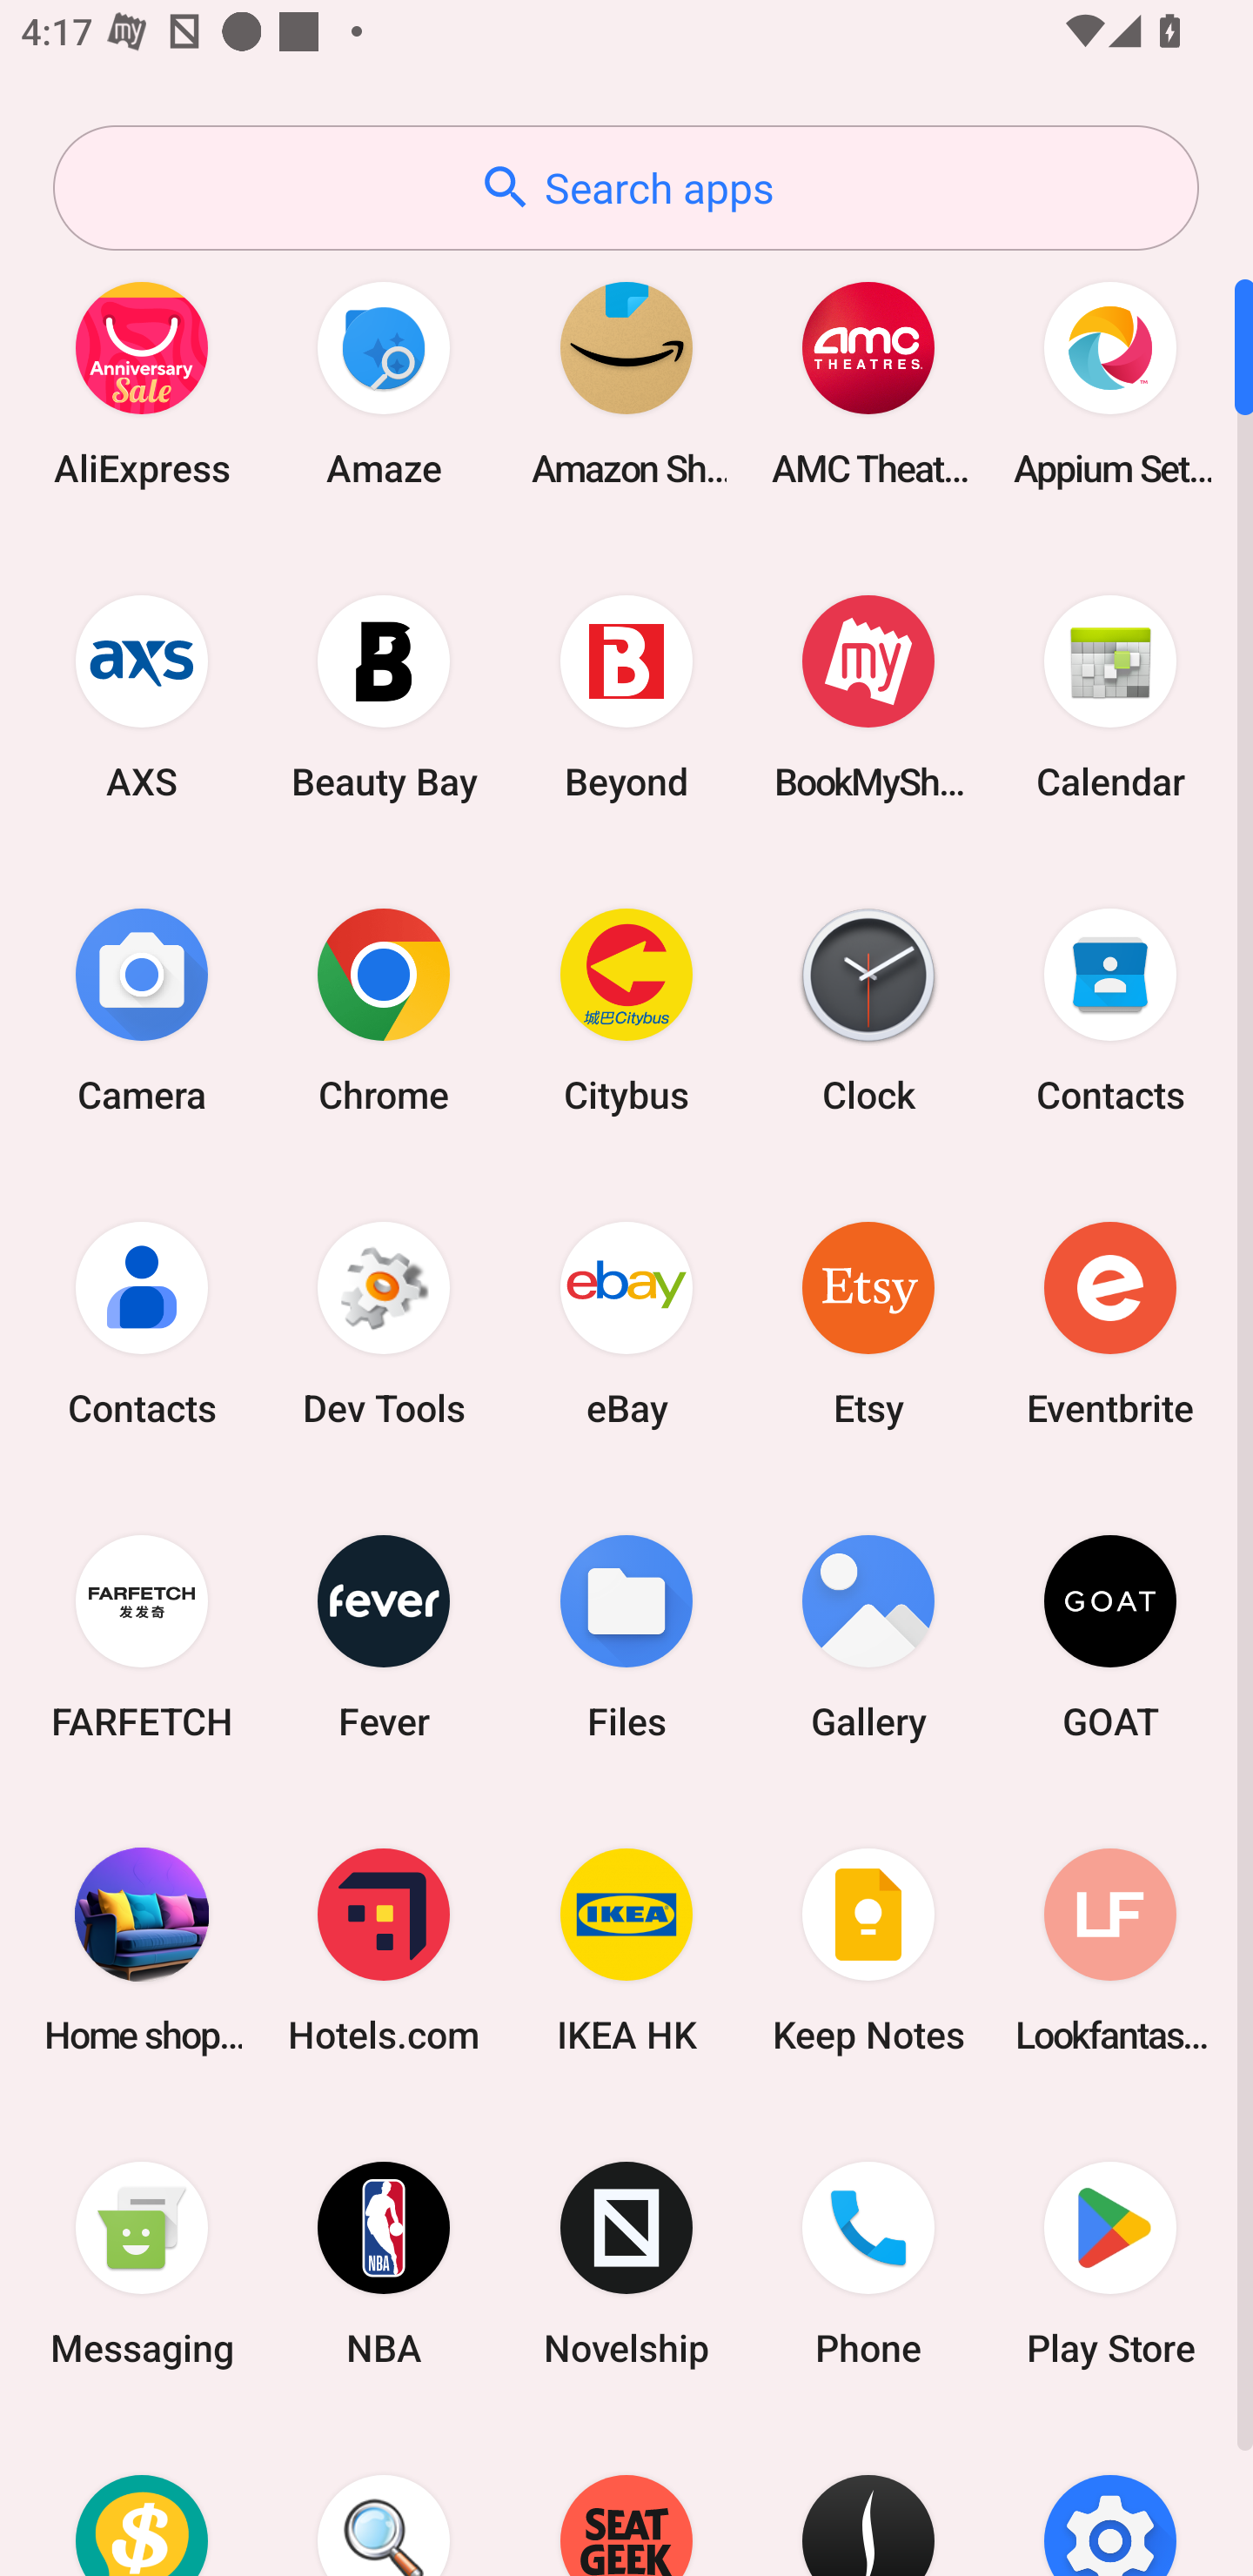  What do you see at coordinates (142, 1636) in the screenshot?
I see `FARFETCH` at bounding box center [142, 1636].